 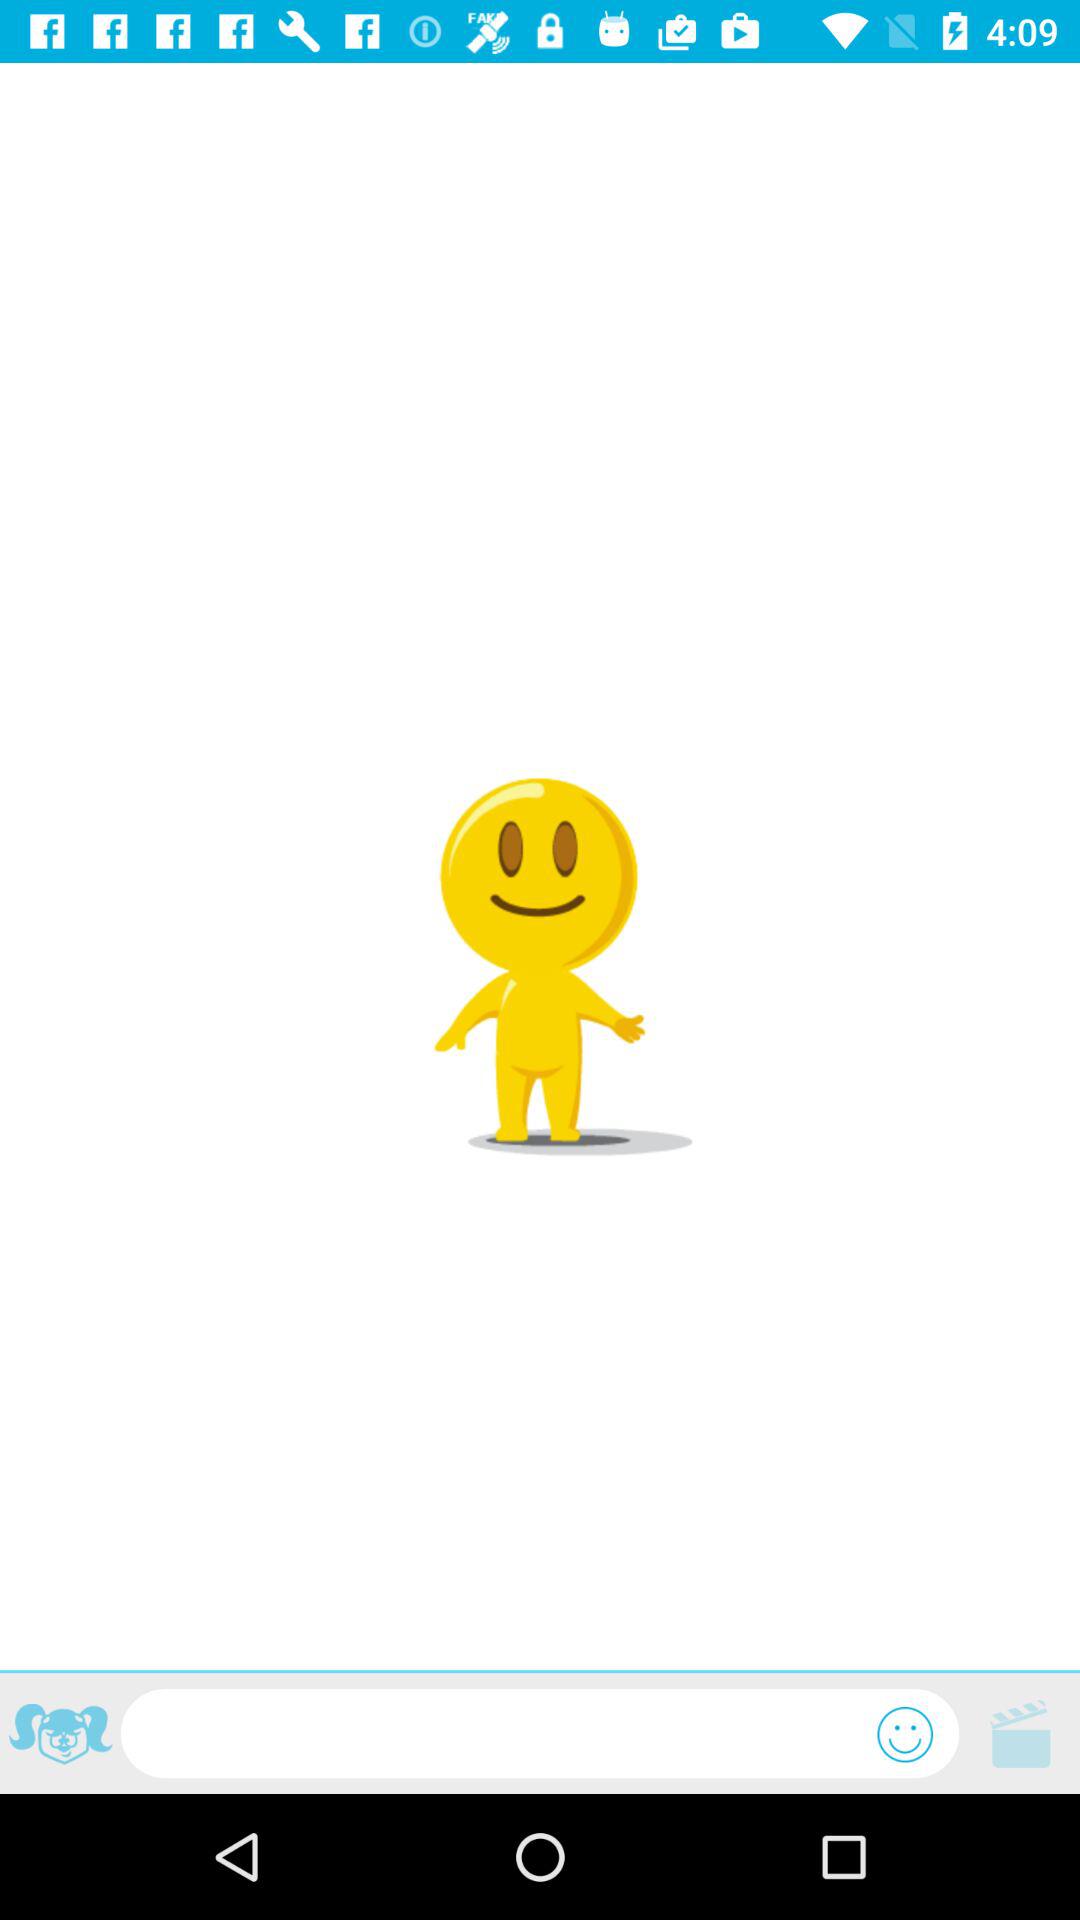 I want to click on profile change, so click(x=60, y=1737).